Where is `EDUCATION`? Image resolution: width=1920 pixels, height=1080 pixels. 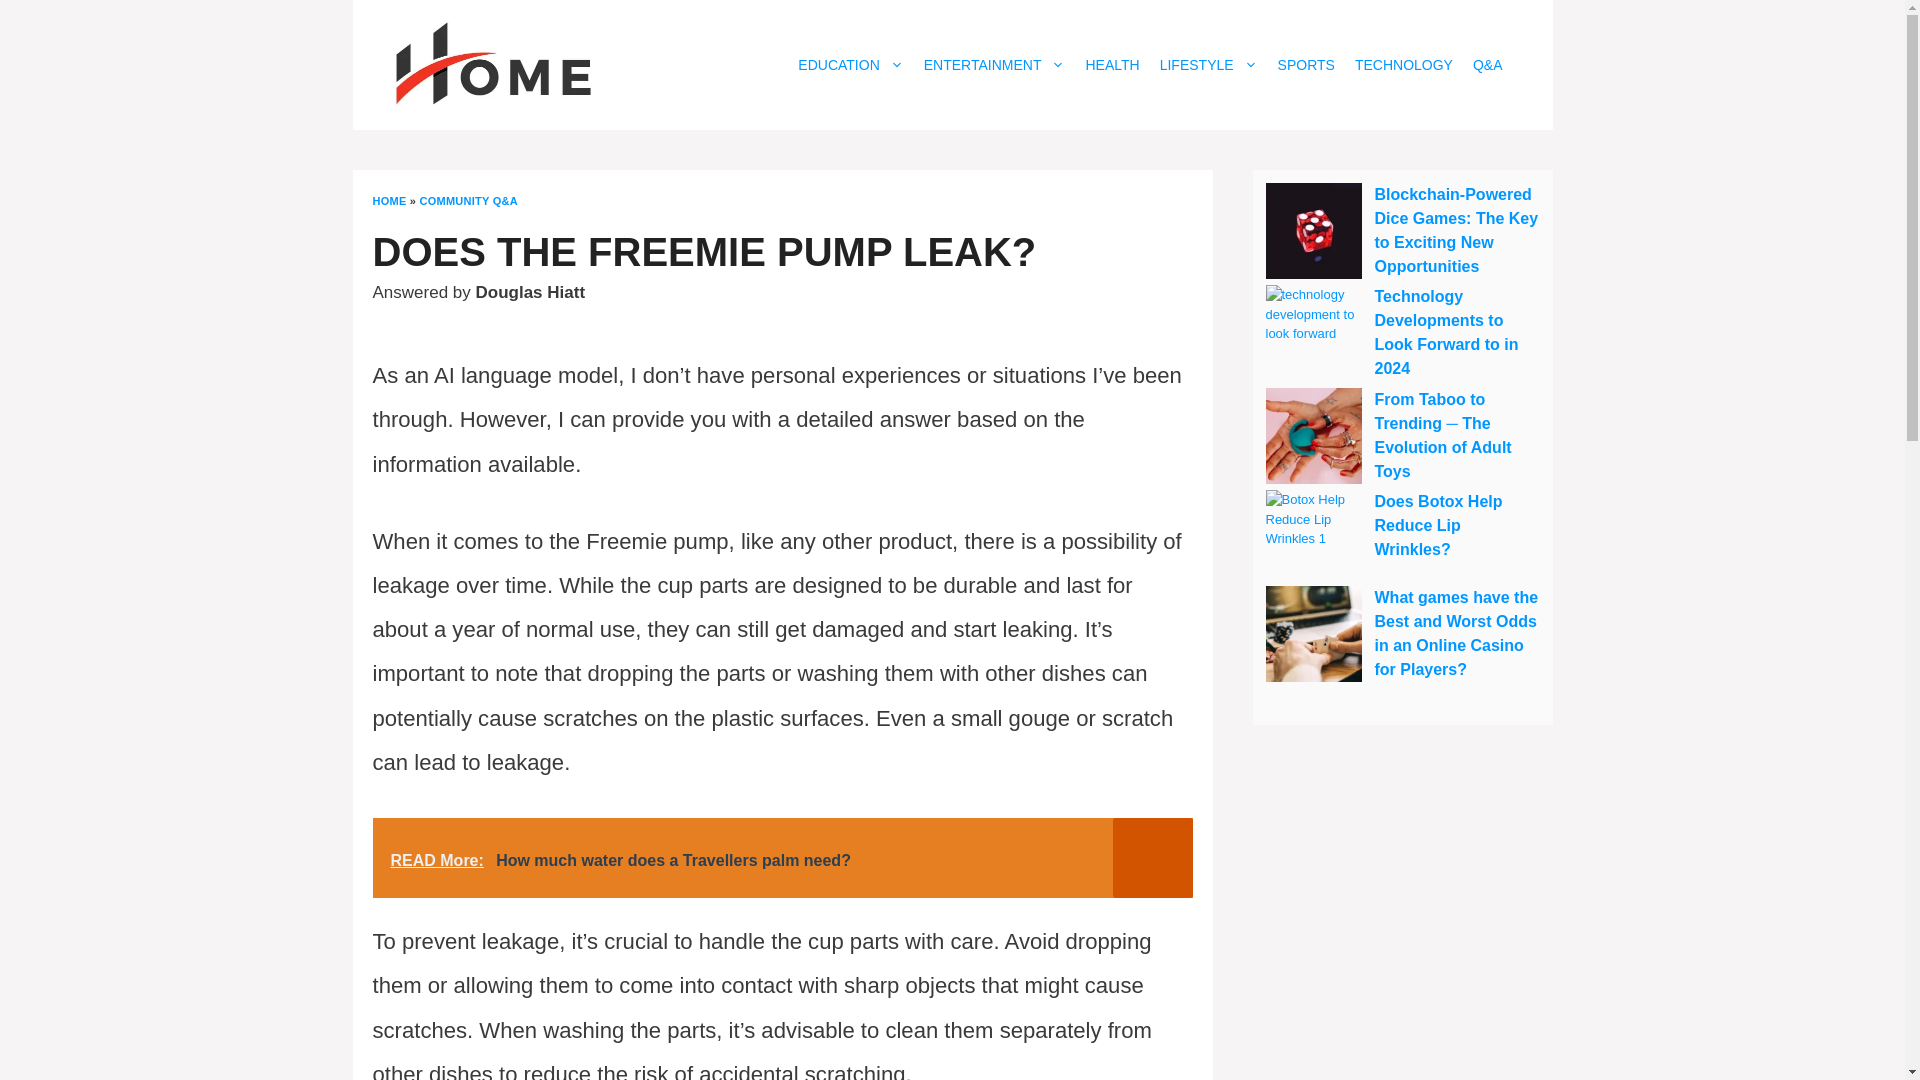
EDUCATION is located at coordinates (850, 64).